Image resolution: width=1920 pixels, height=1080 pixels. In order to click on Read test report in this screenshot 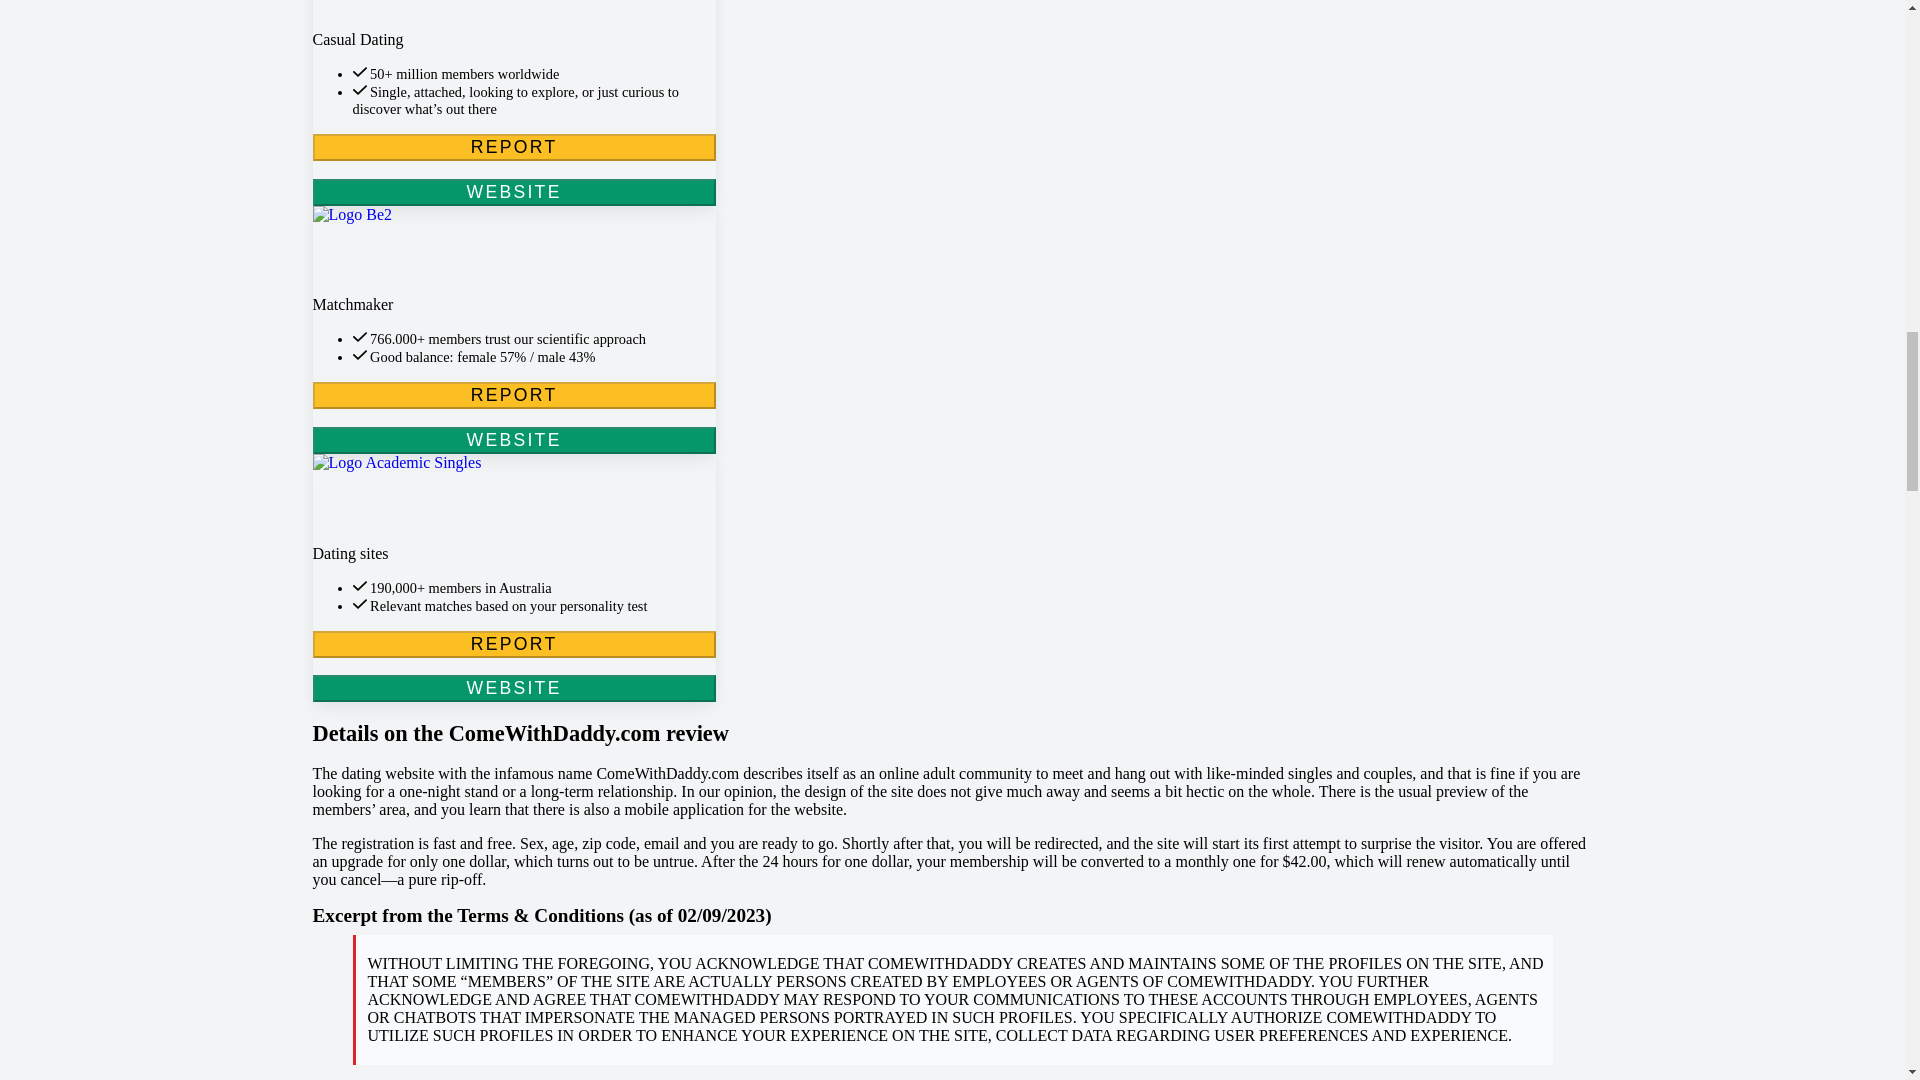, I will do `click(512, 394)`.